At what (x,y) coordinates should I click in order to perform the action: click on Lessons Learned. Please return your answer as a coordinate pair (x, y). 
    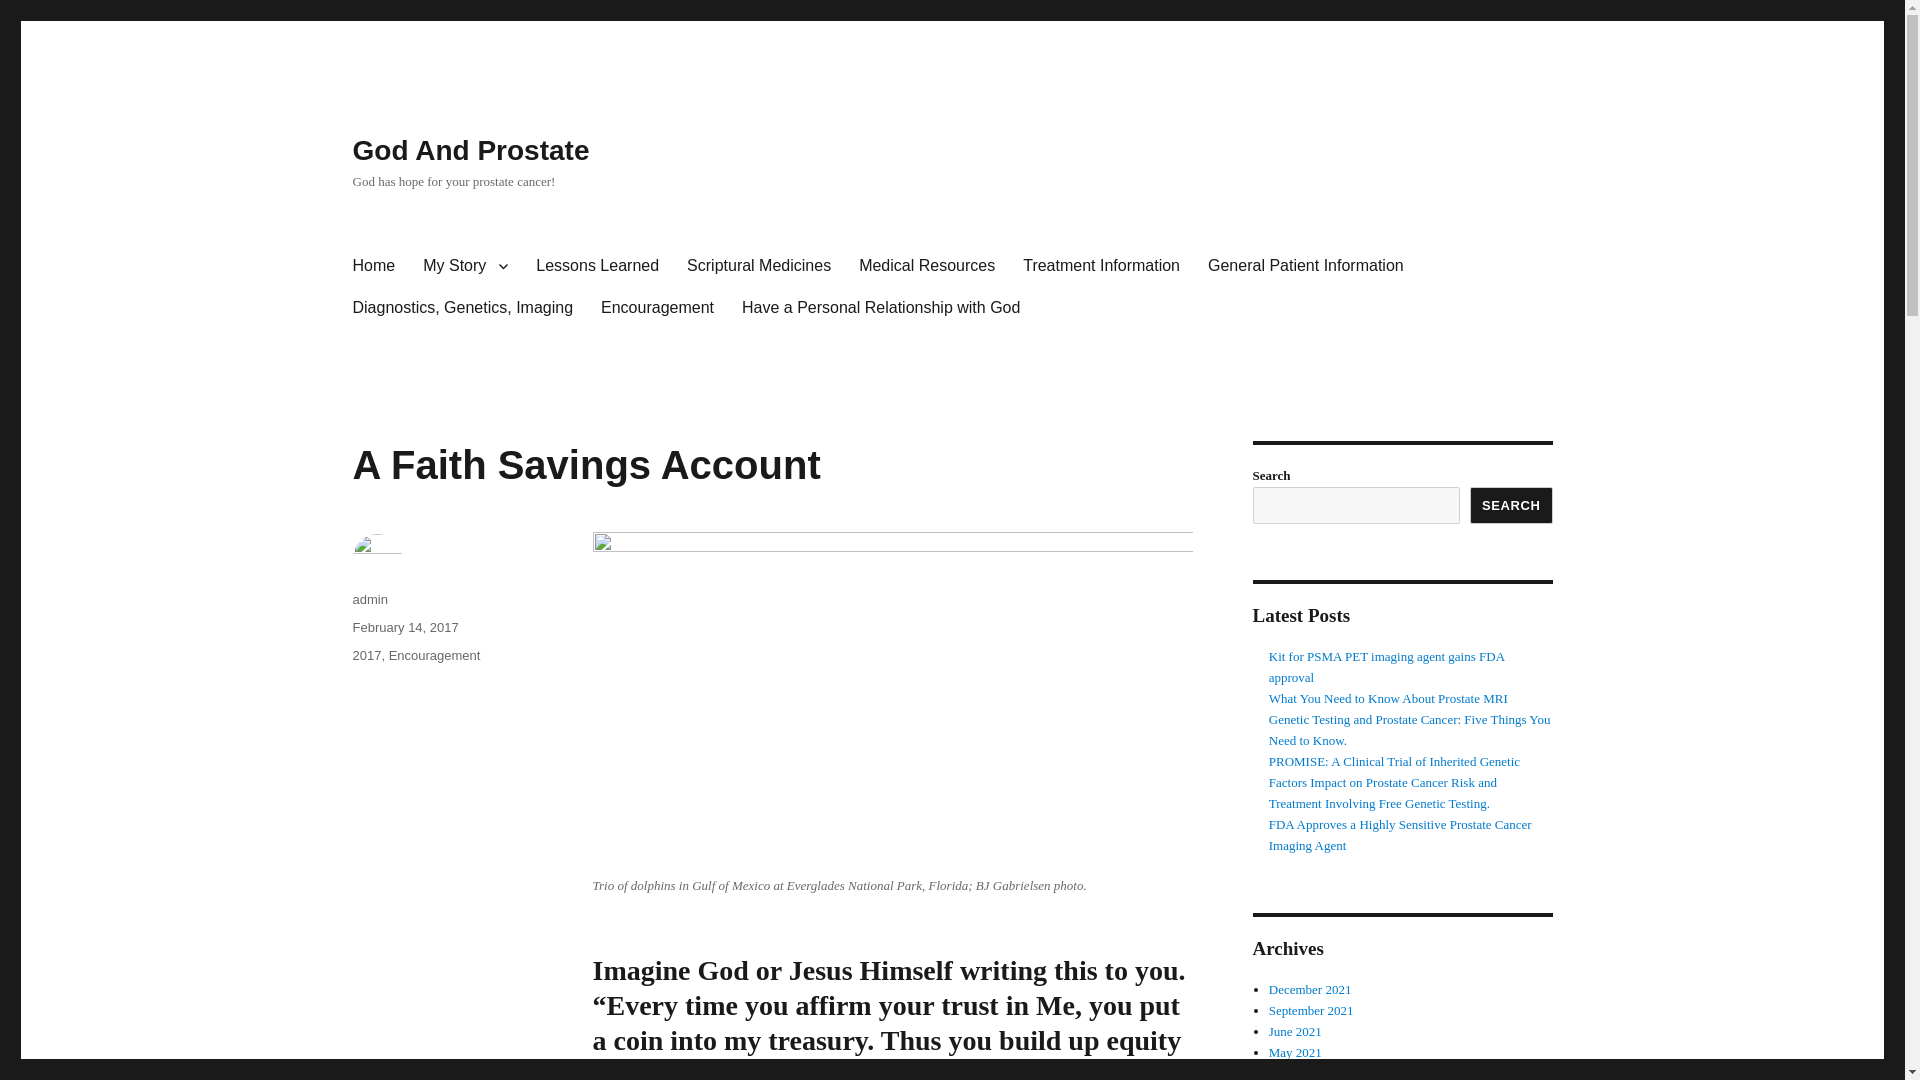
    Looking at the image, I should click on (598, 266).